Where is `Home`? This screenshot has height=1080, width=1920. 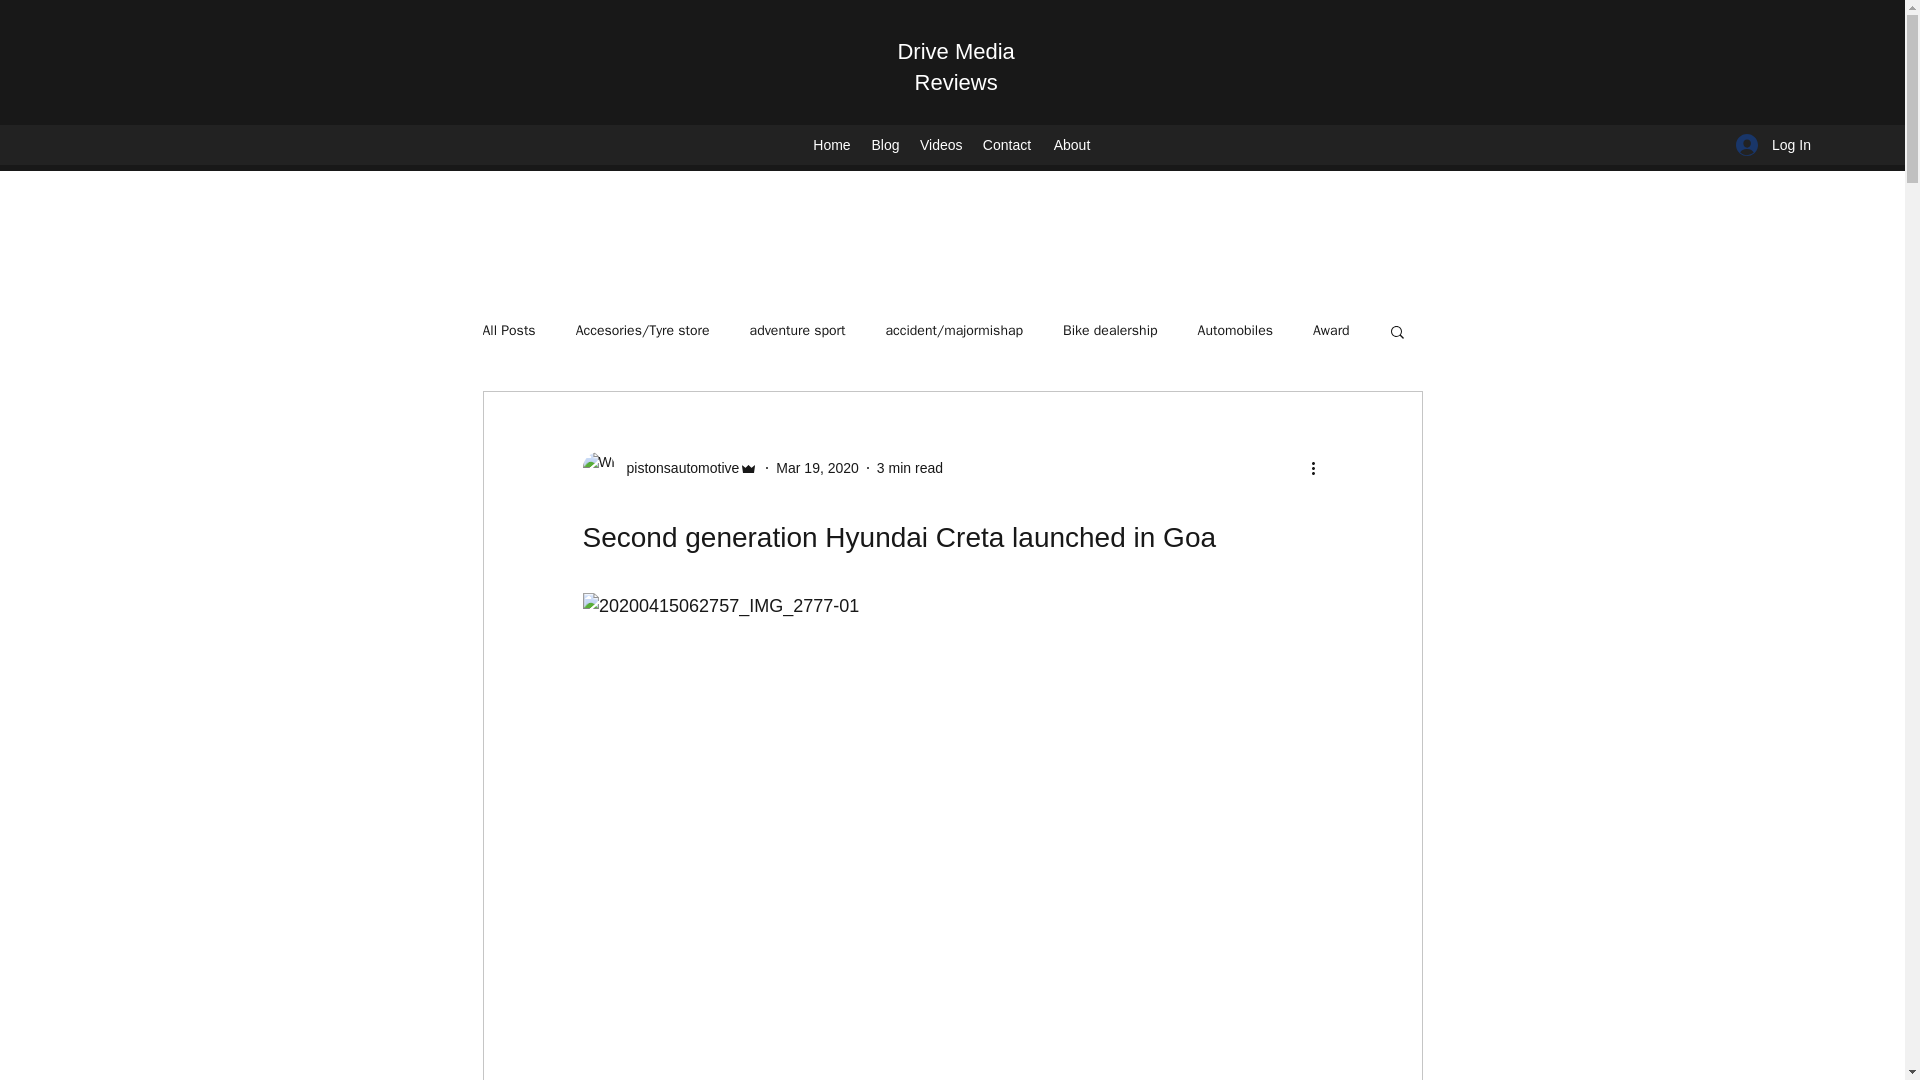 Home is located at coordinates (831, 144).